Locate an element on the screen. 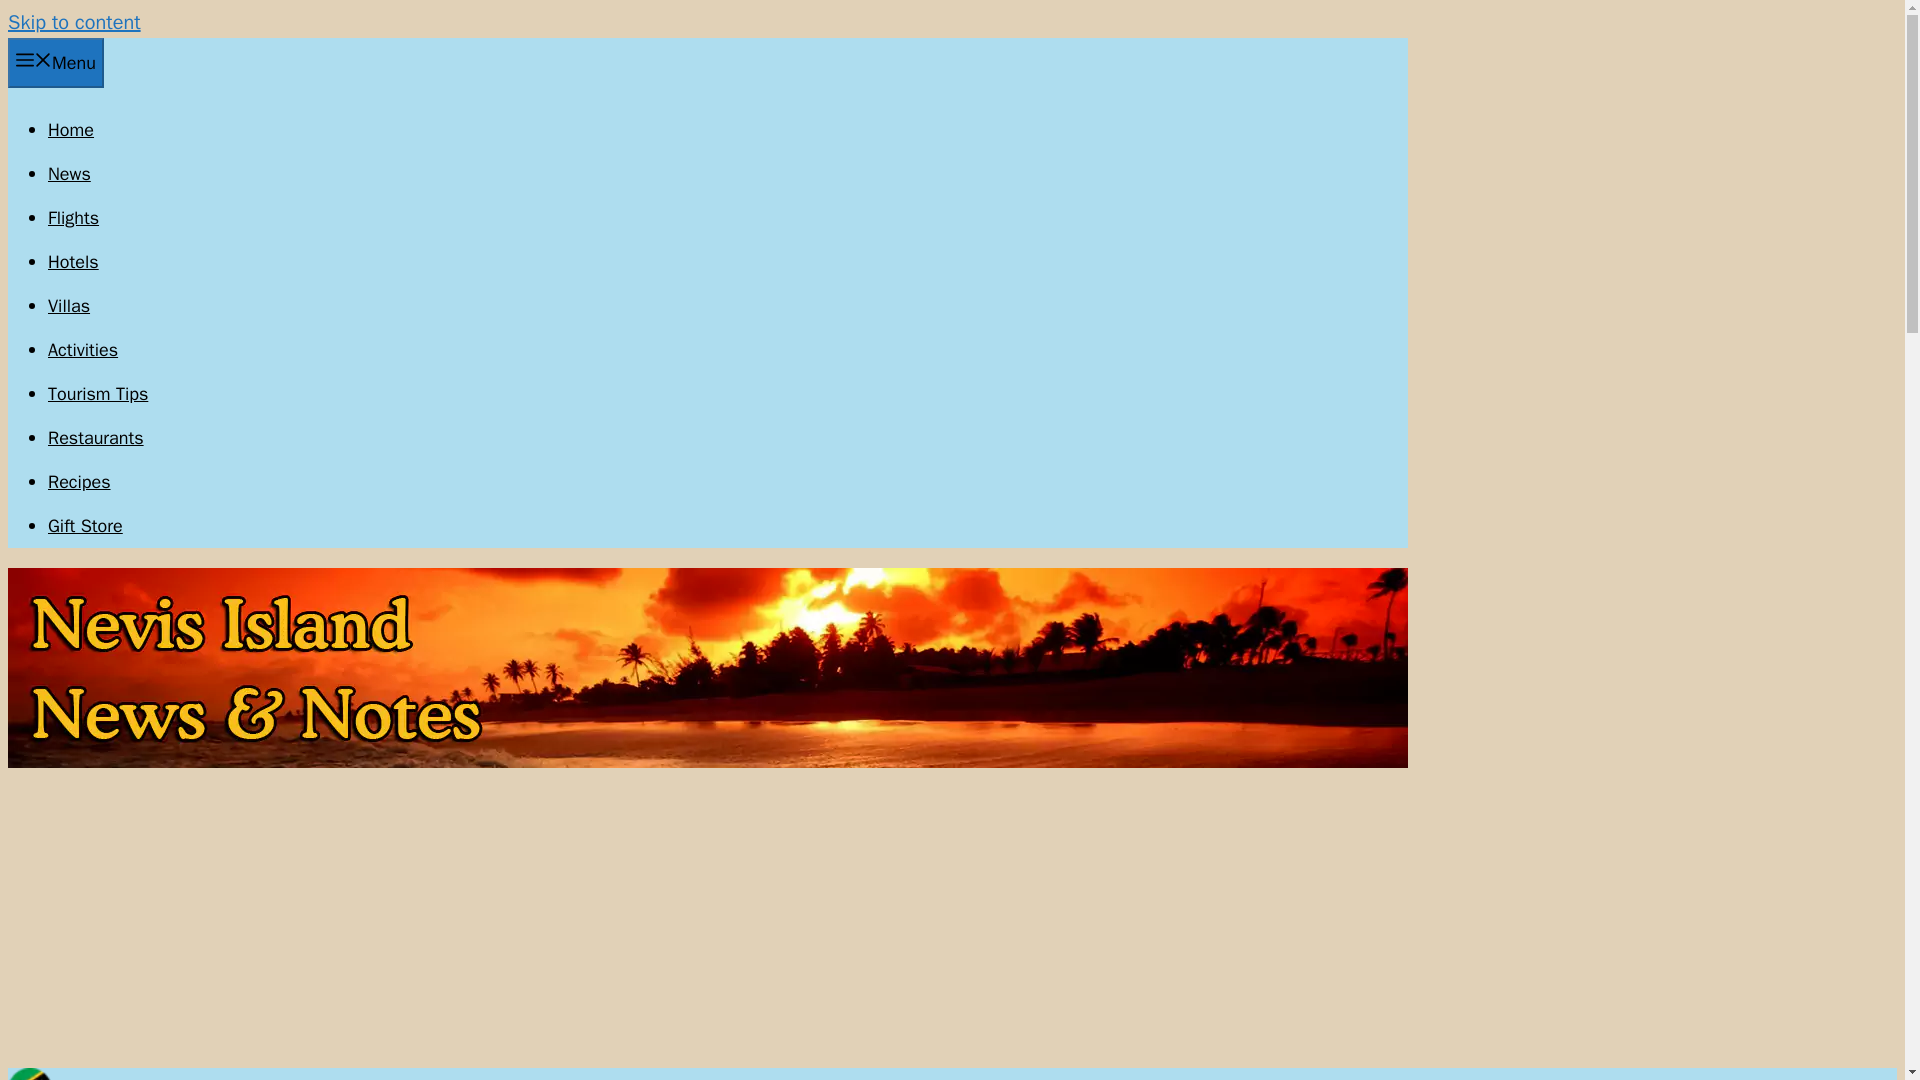  Nevis Activities and Events Calendar is located at coordinates (82, 350).